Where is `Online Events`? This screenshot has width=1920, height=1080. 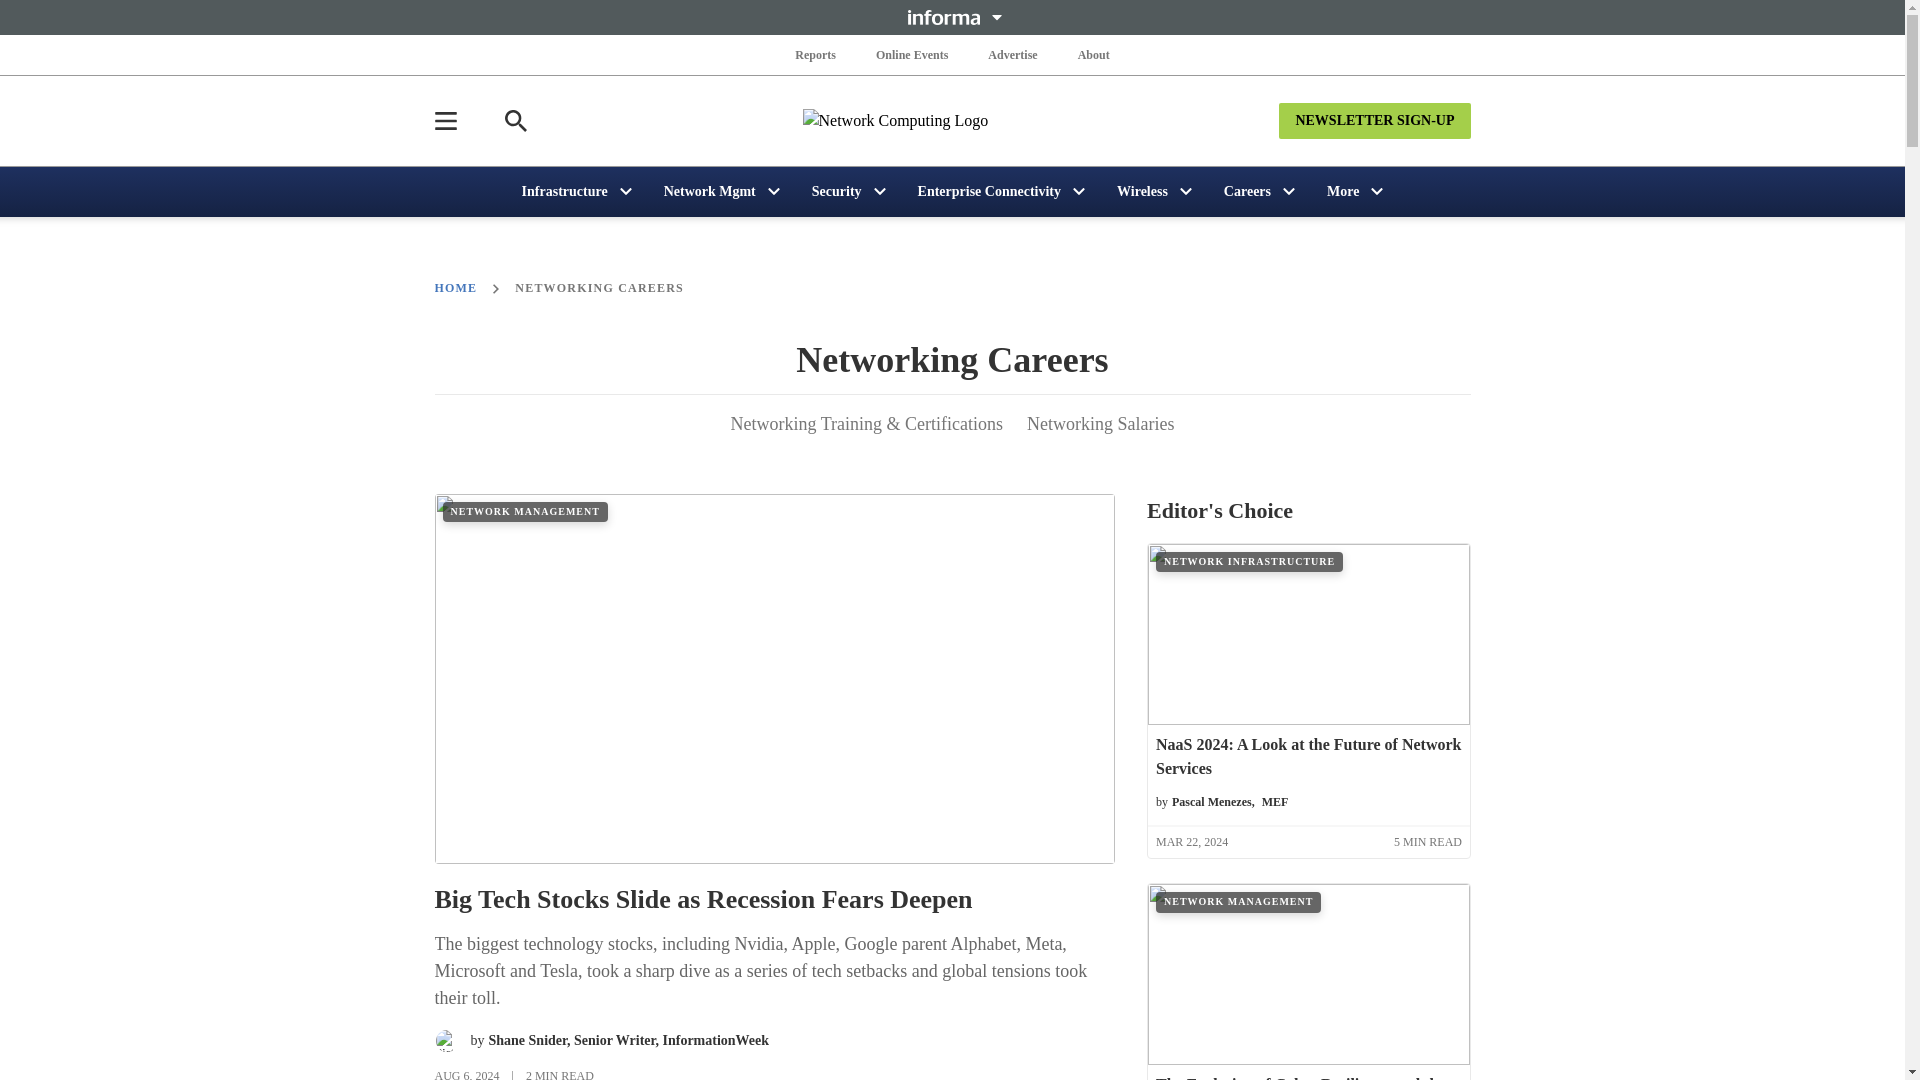 Online Events is located at coordinates (912, 54).